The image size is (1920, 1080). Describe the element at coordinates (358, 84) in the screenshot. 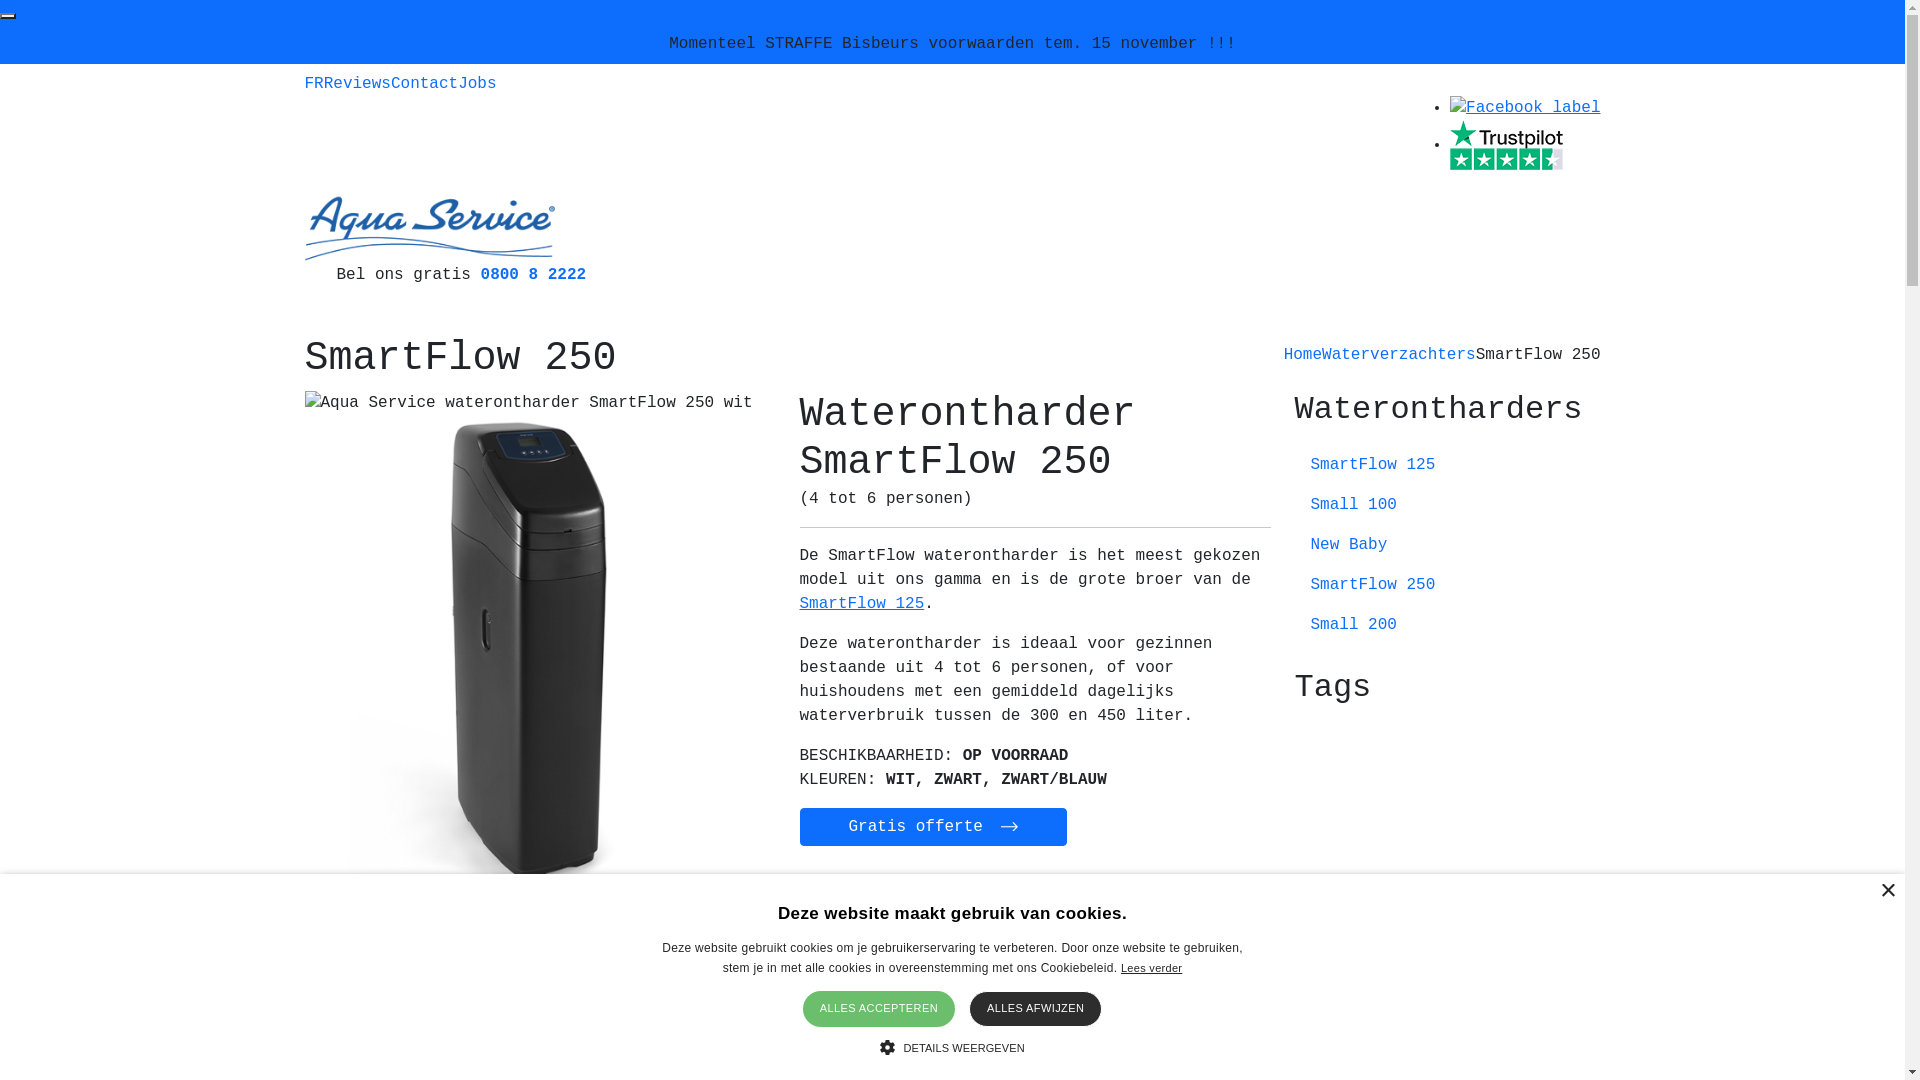

I see `Reviews` at that location.